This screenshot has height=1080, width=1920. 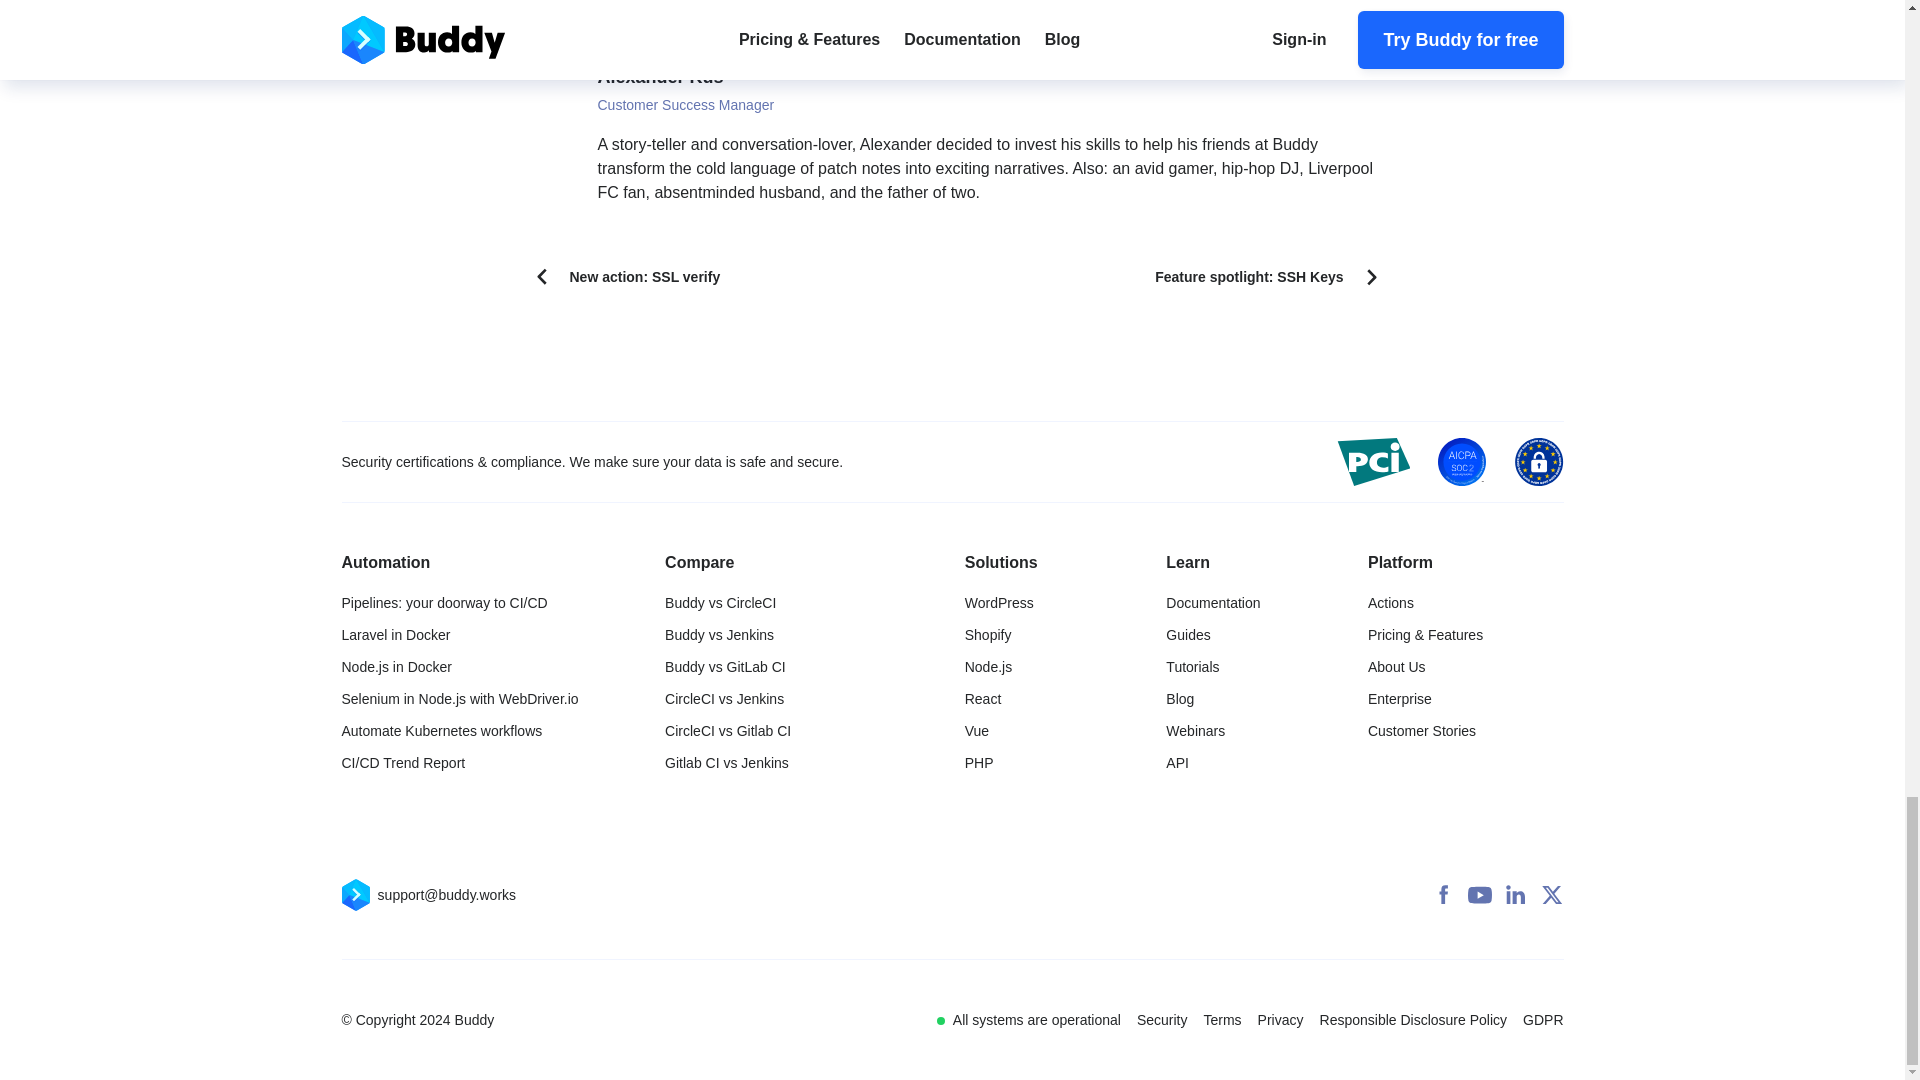 What do you see at coordinates (728, 730) in the screenshot?
I see `CircleCI vs Gitlab CI` at bounding box center [728, 730].